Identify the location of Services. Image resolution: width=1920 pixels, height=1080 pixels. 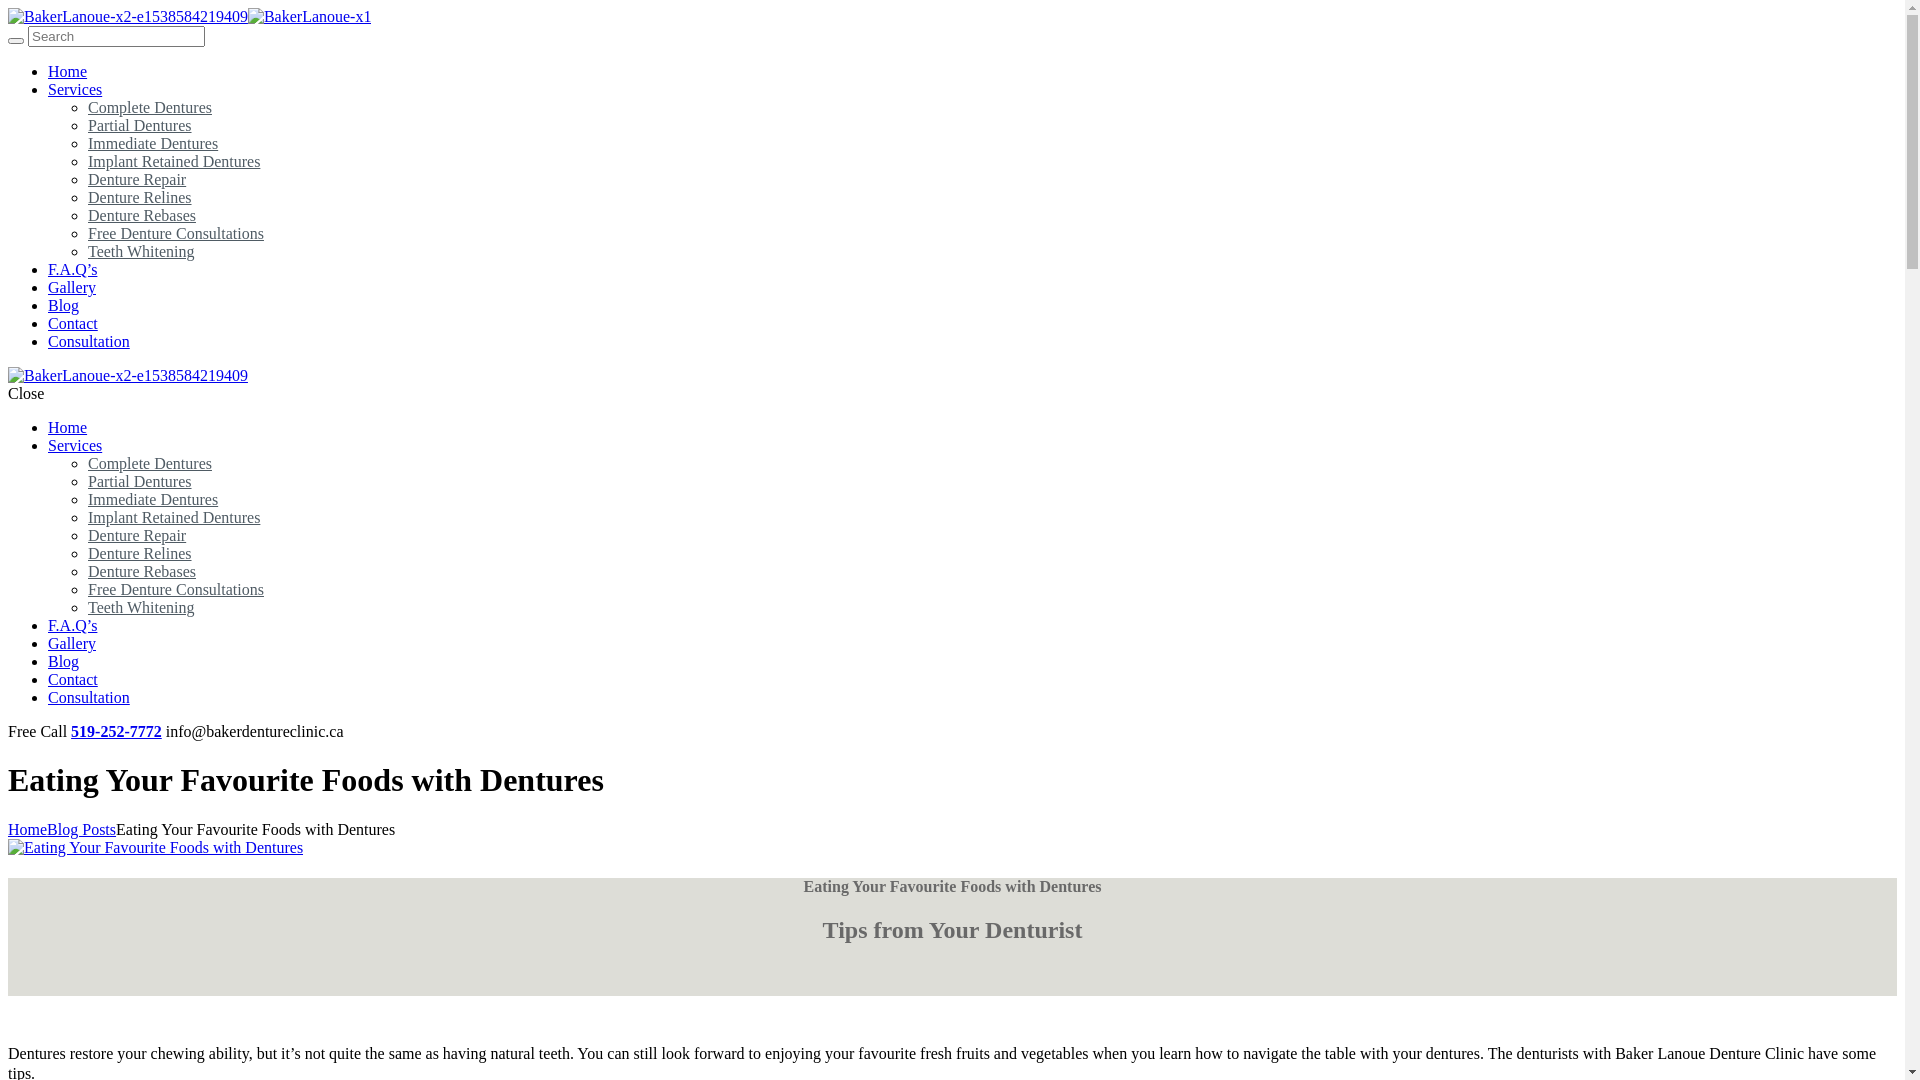
(75, 90).